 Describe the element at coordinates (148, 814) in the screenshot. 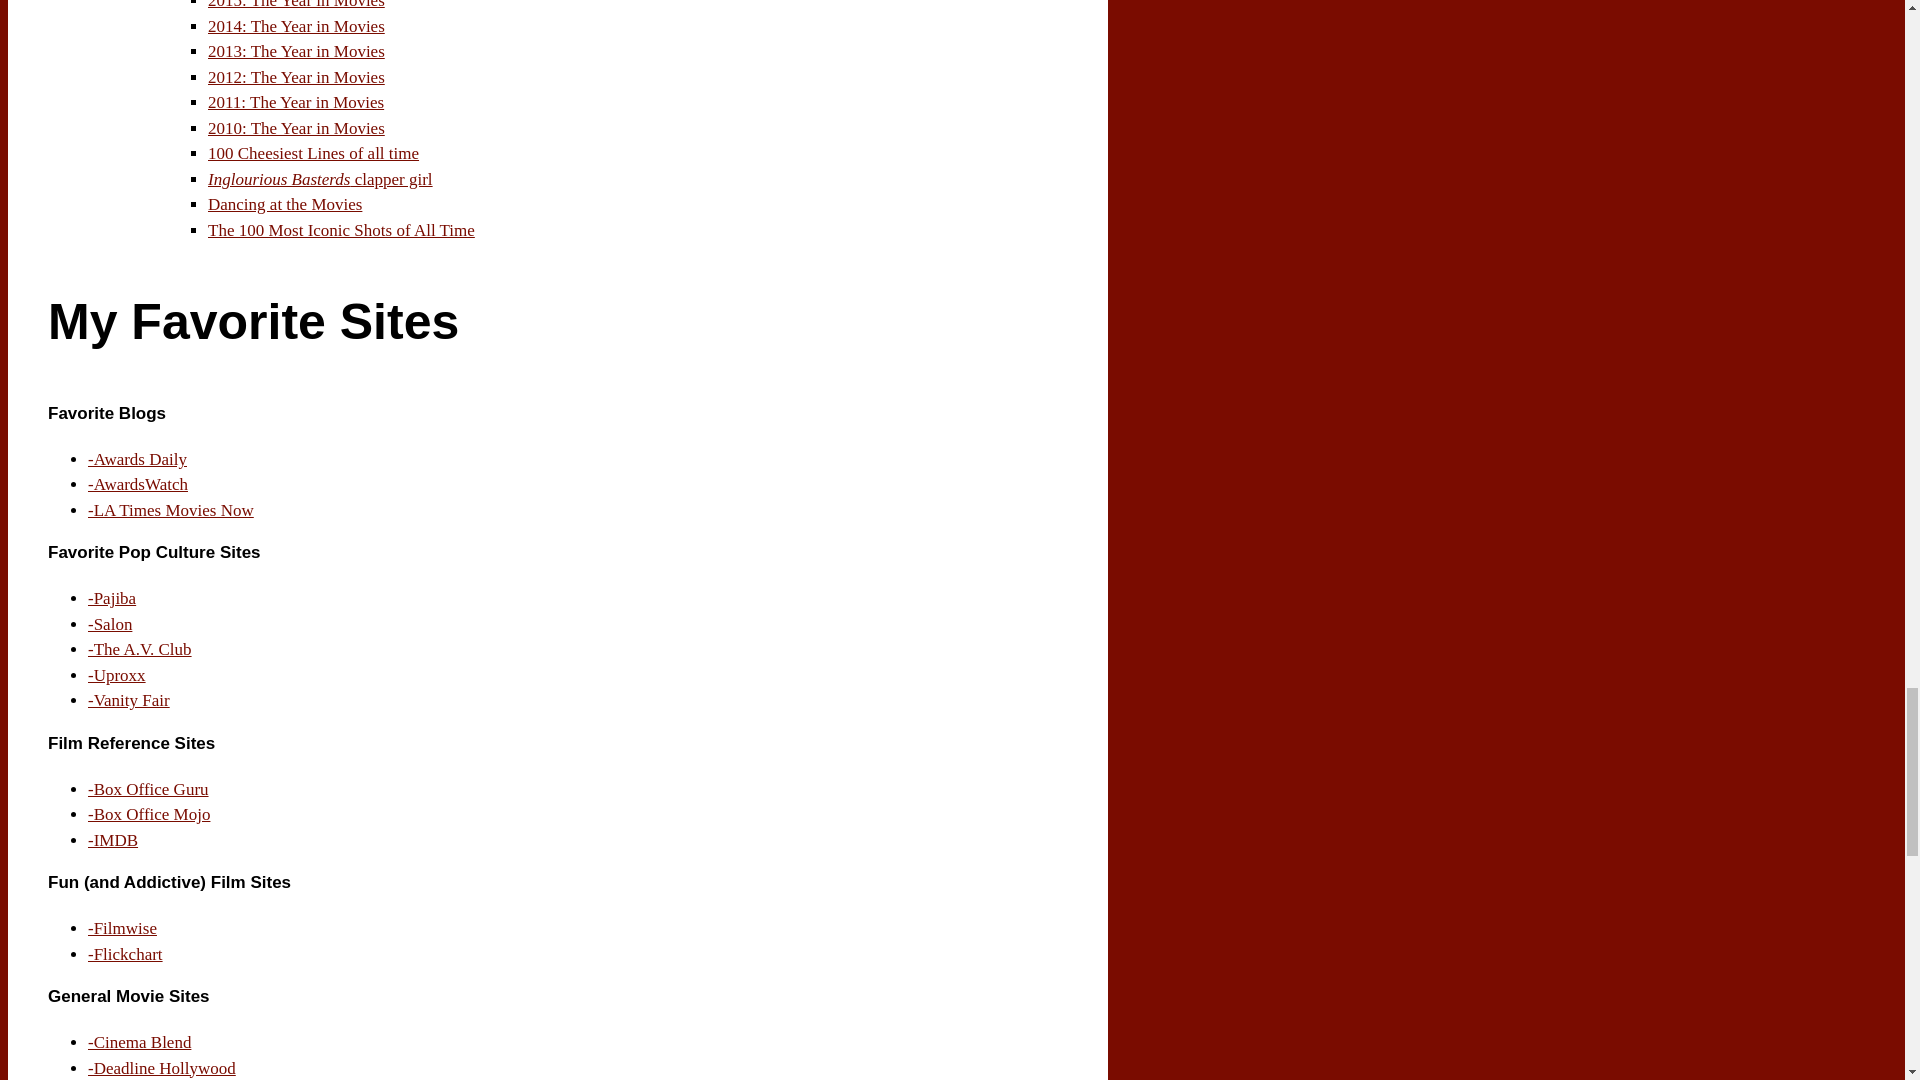

I see `A great site with a little bit of everything` at that location.